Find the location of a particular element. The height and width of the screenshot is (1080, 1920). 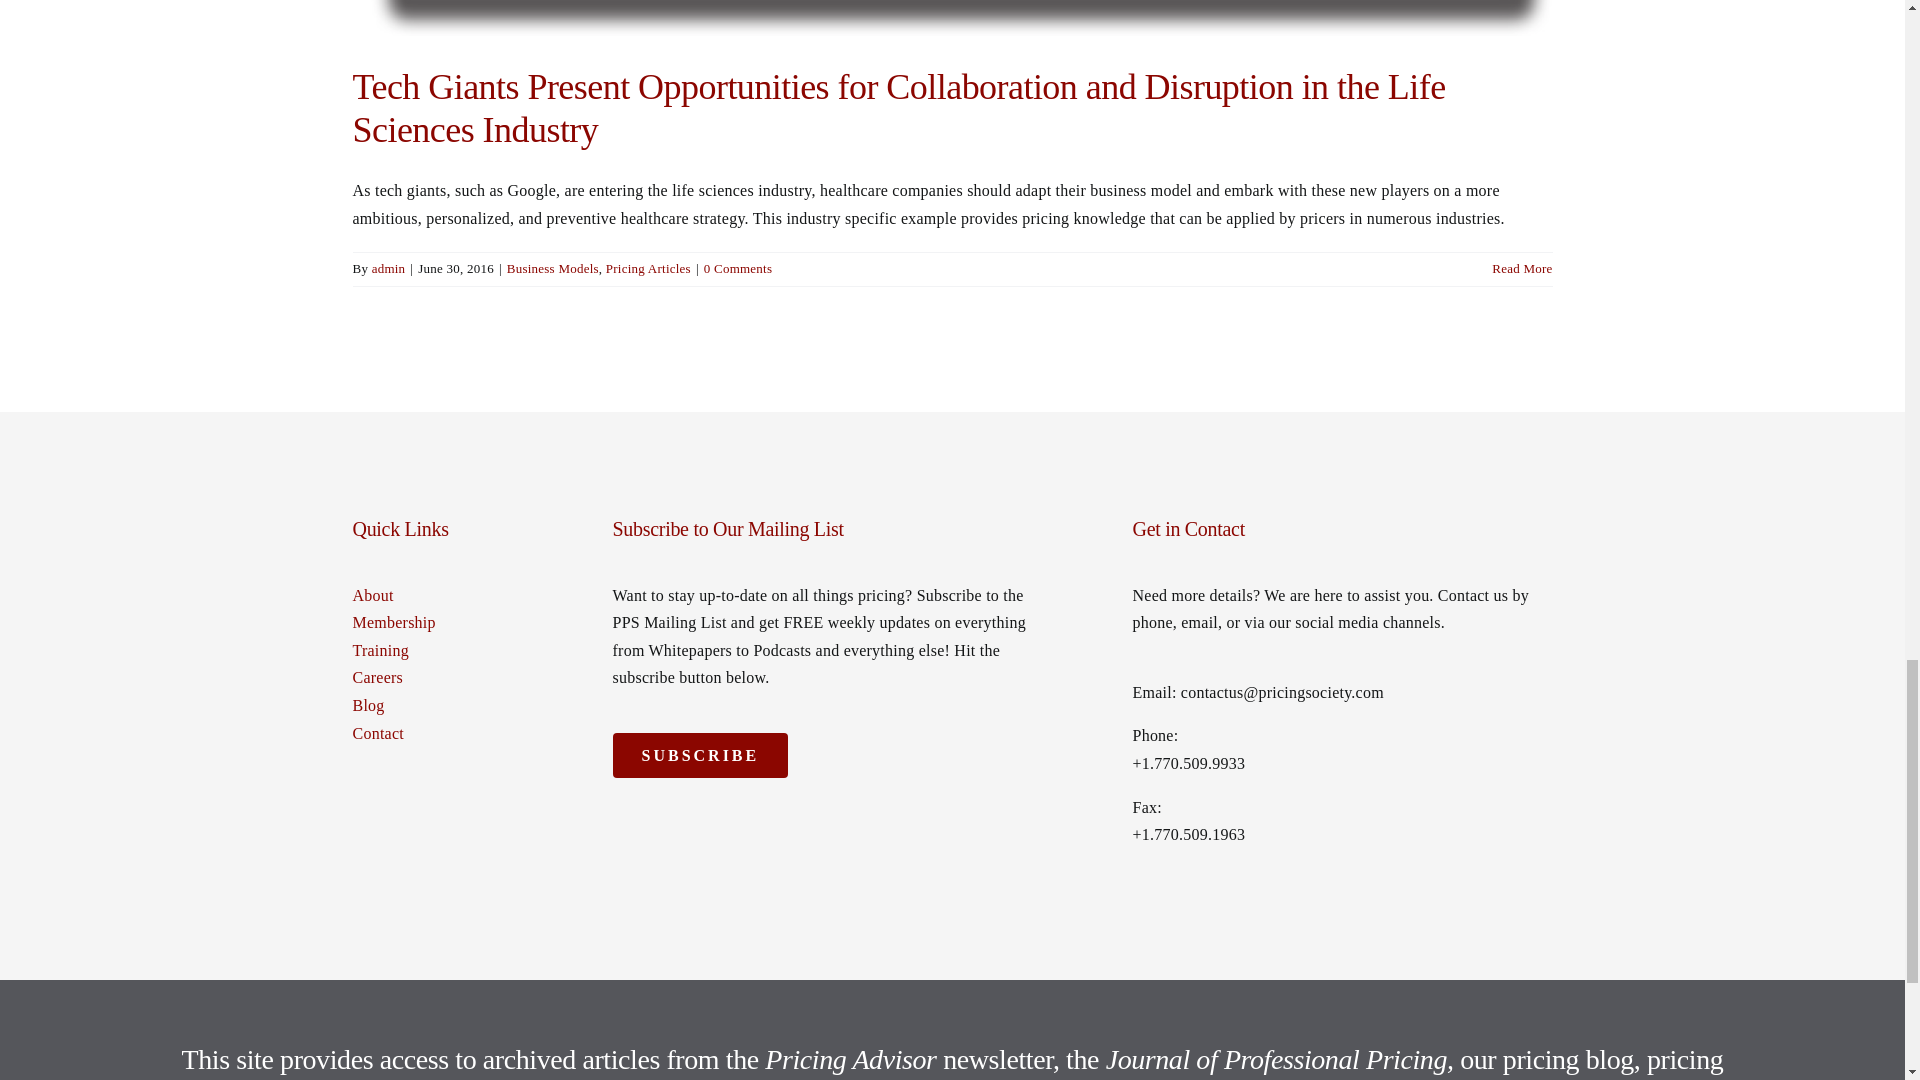

Posts by admin is located at coordinates (388, 268).